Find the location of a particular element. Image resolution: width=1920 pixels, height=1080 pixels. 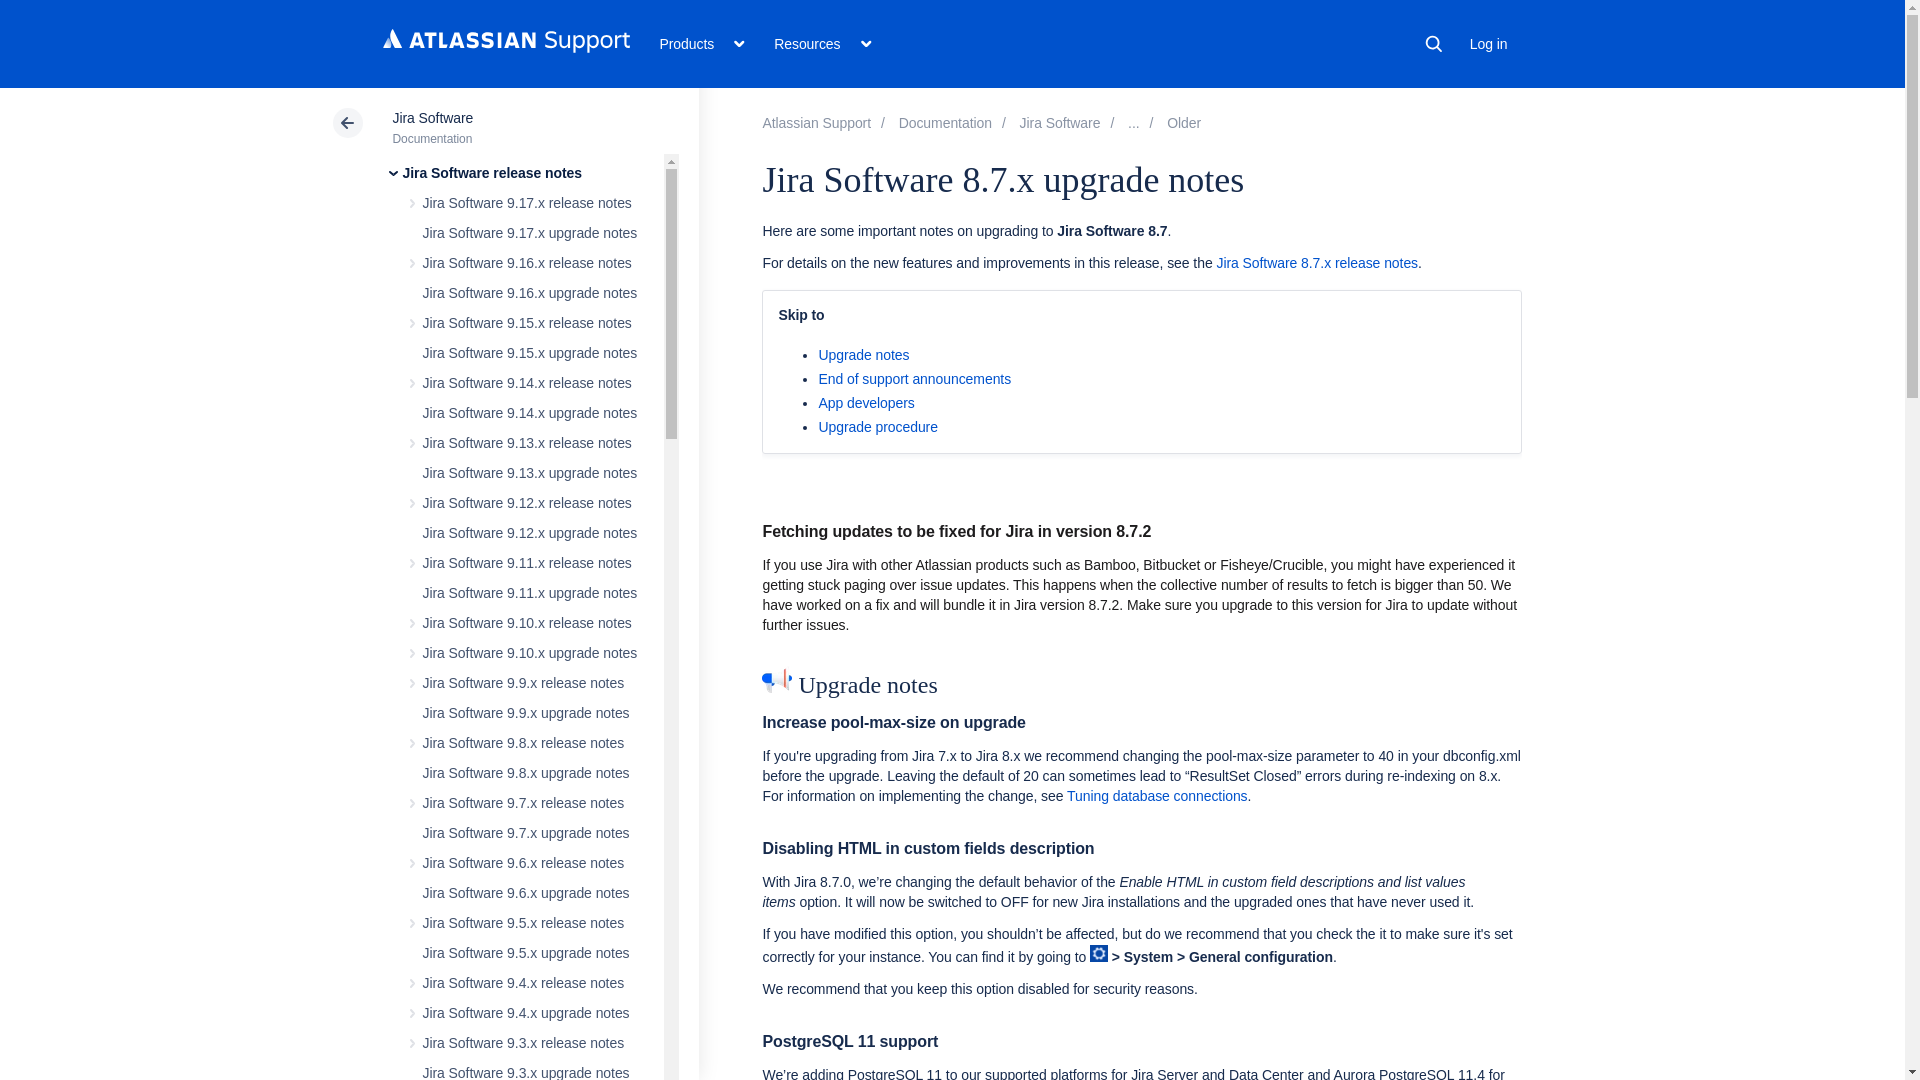

Log in is located at coordinates (1488, 43).